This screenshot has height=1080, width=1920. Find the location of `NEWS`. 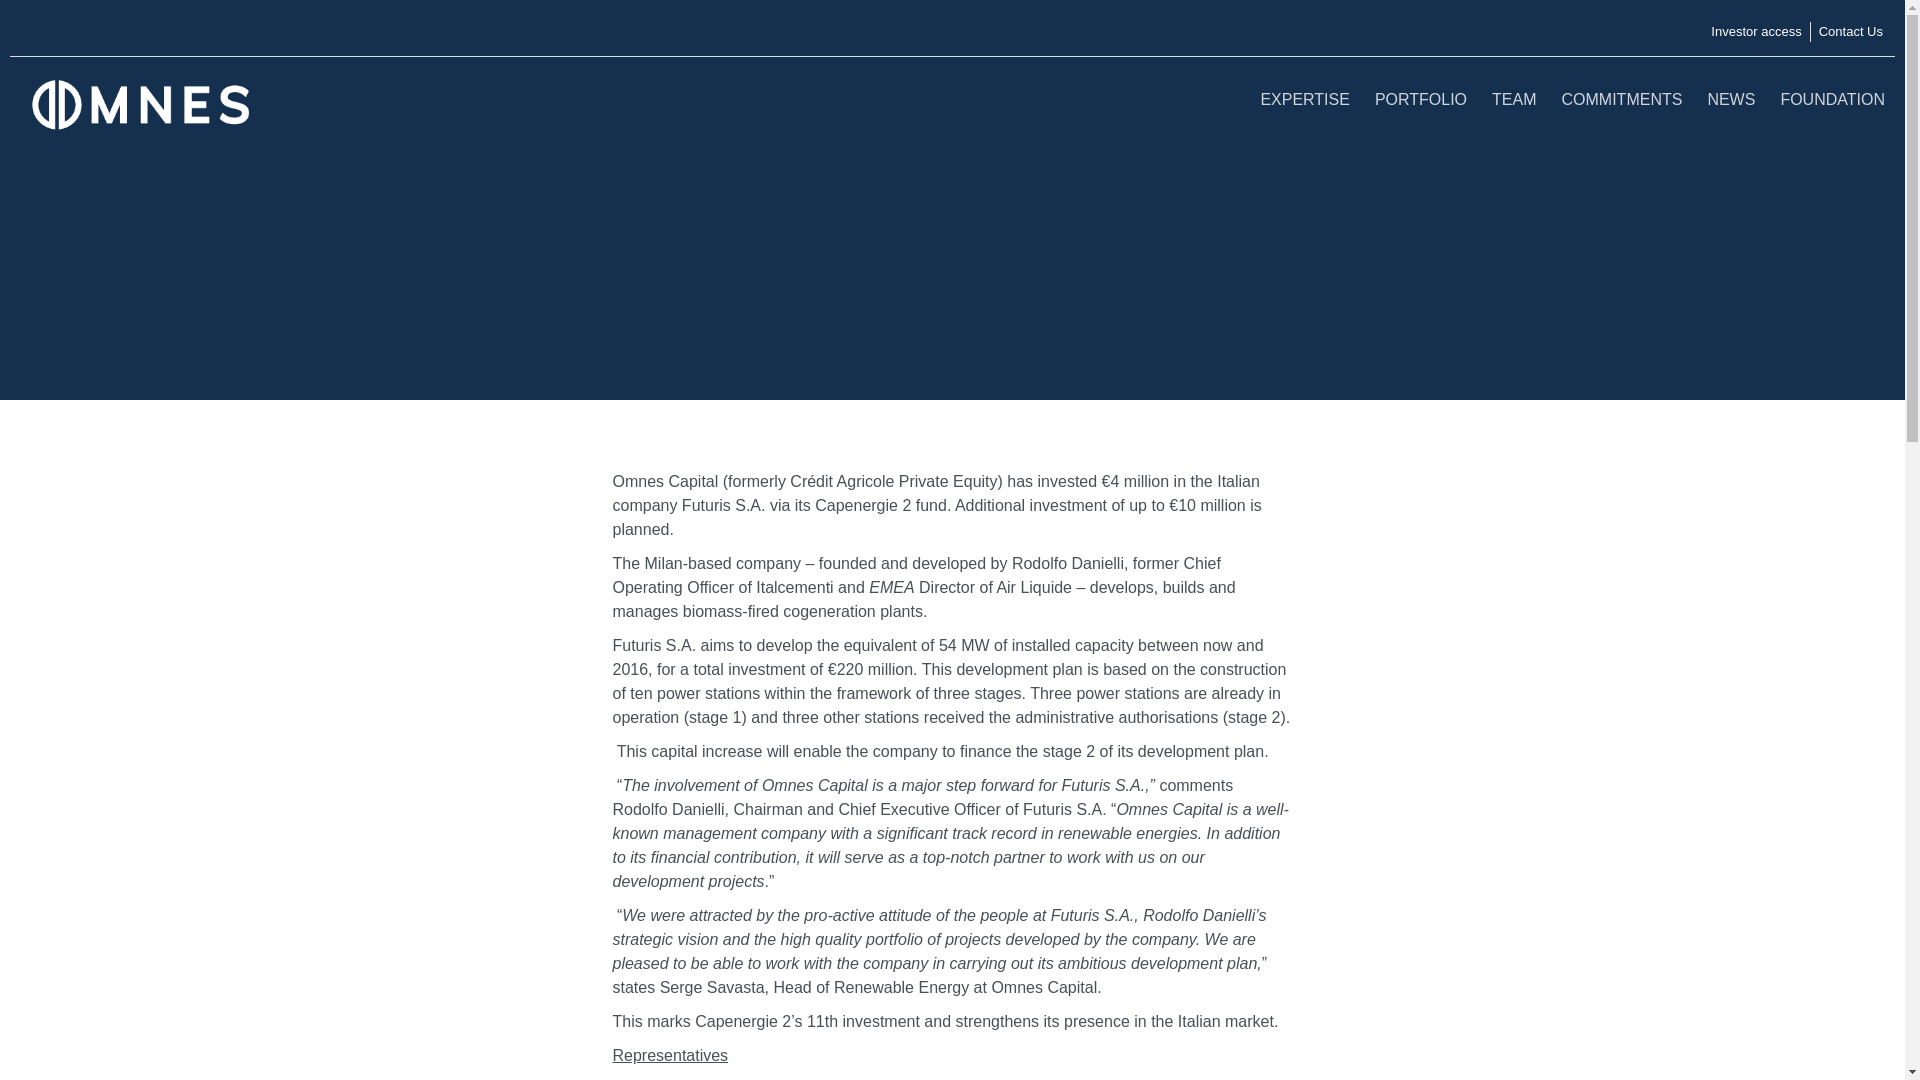

NEWS is located at coordinates (1730, 98).